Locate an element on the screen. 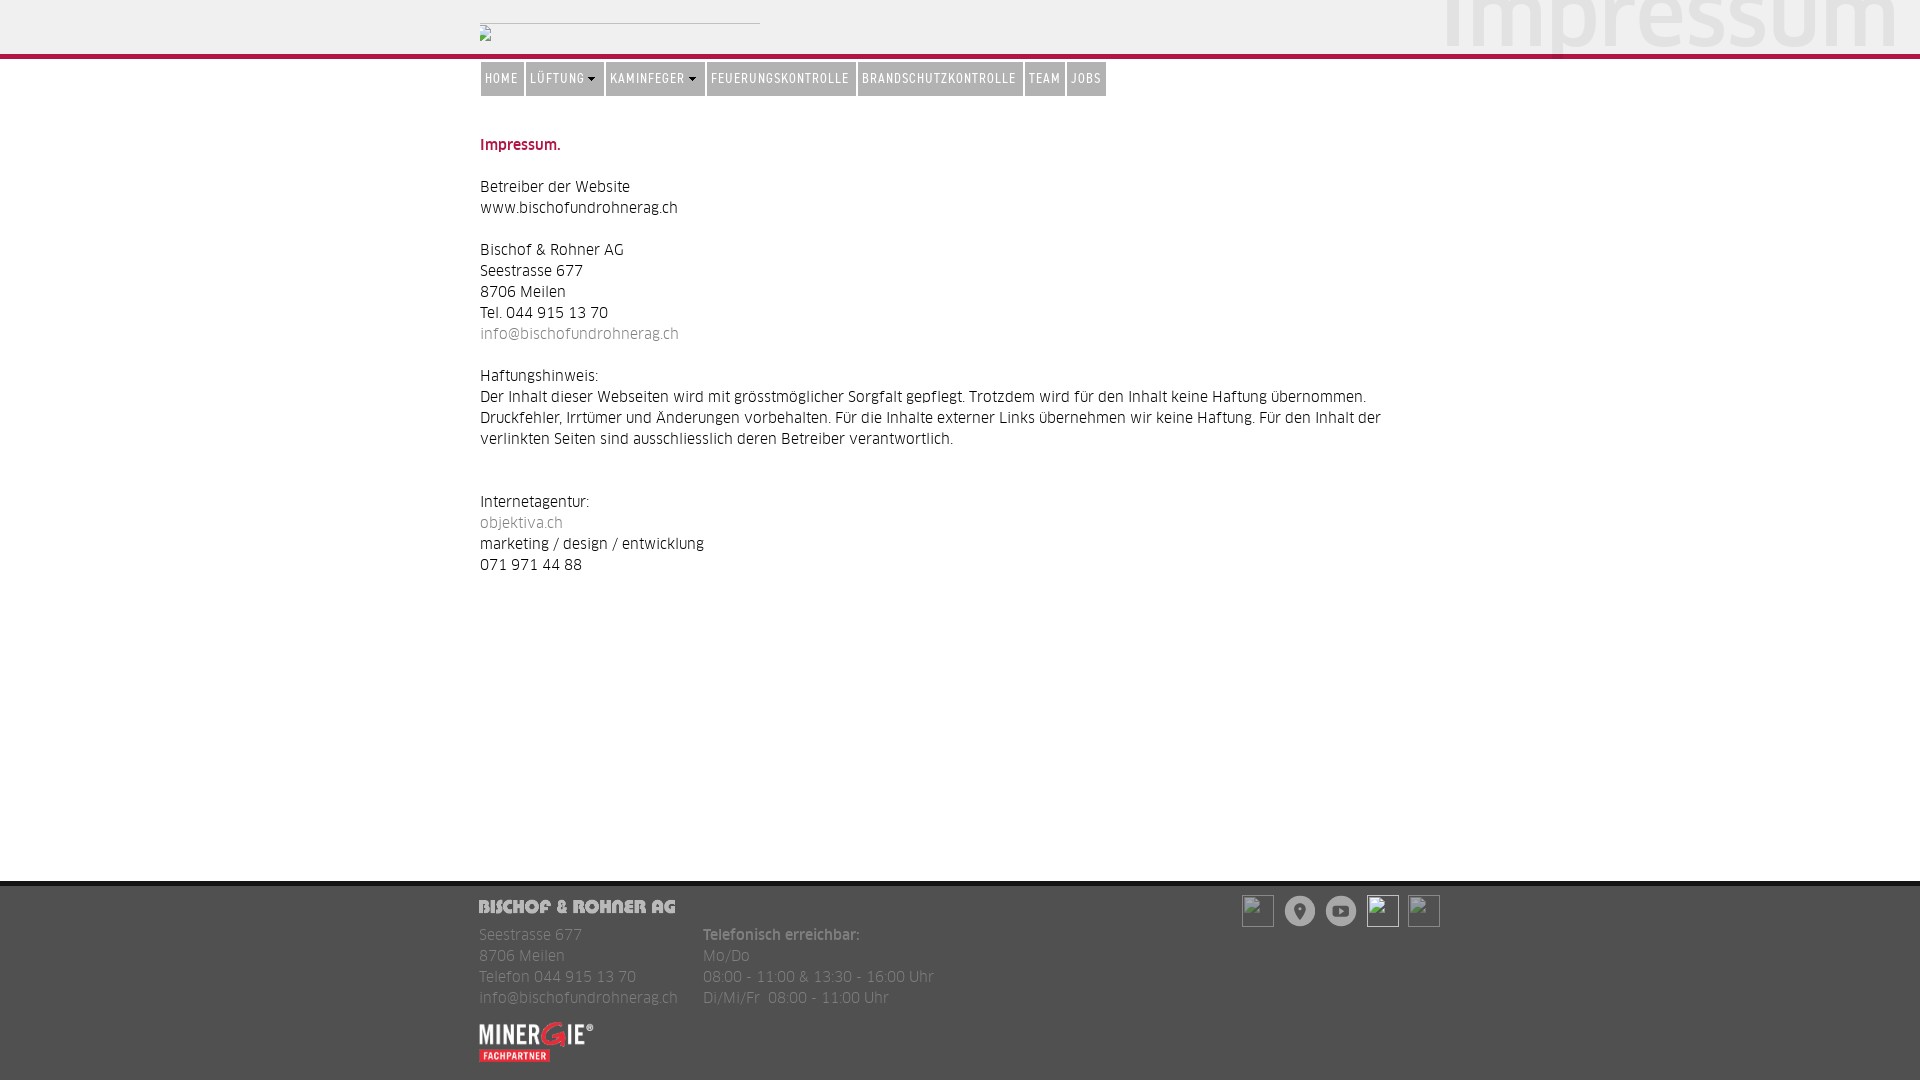 The image size is (1920, 1080). info@bischofundrohnerag.ch is located at coordinates (578, 998).